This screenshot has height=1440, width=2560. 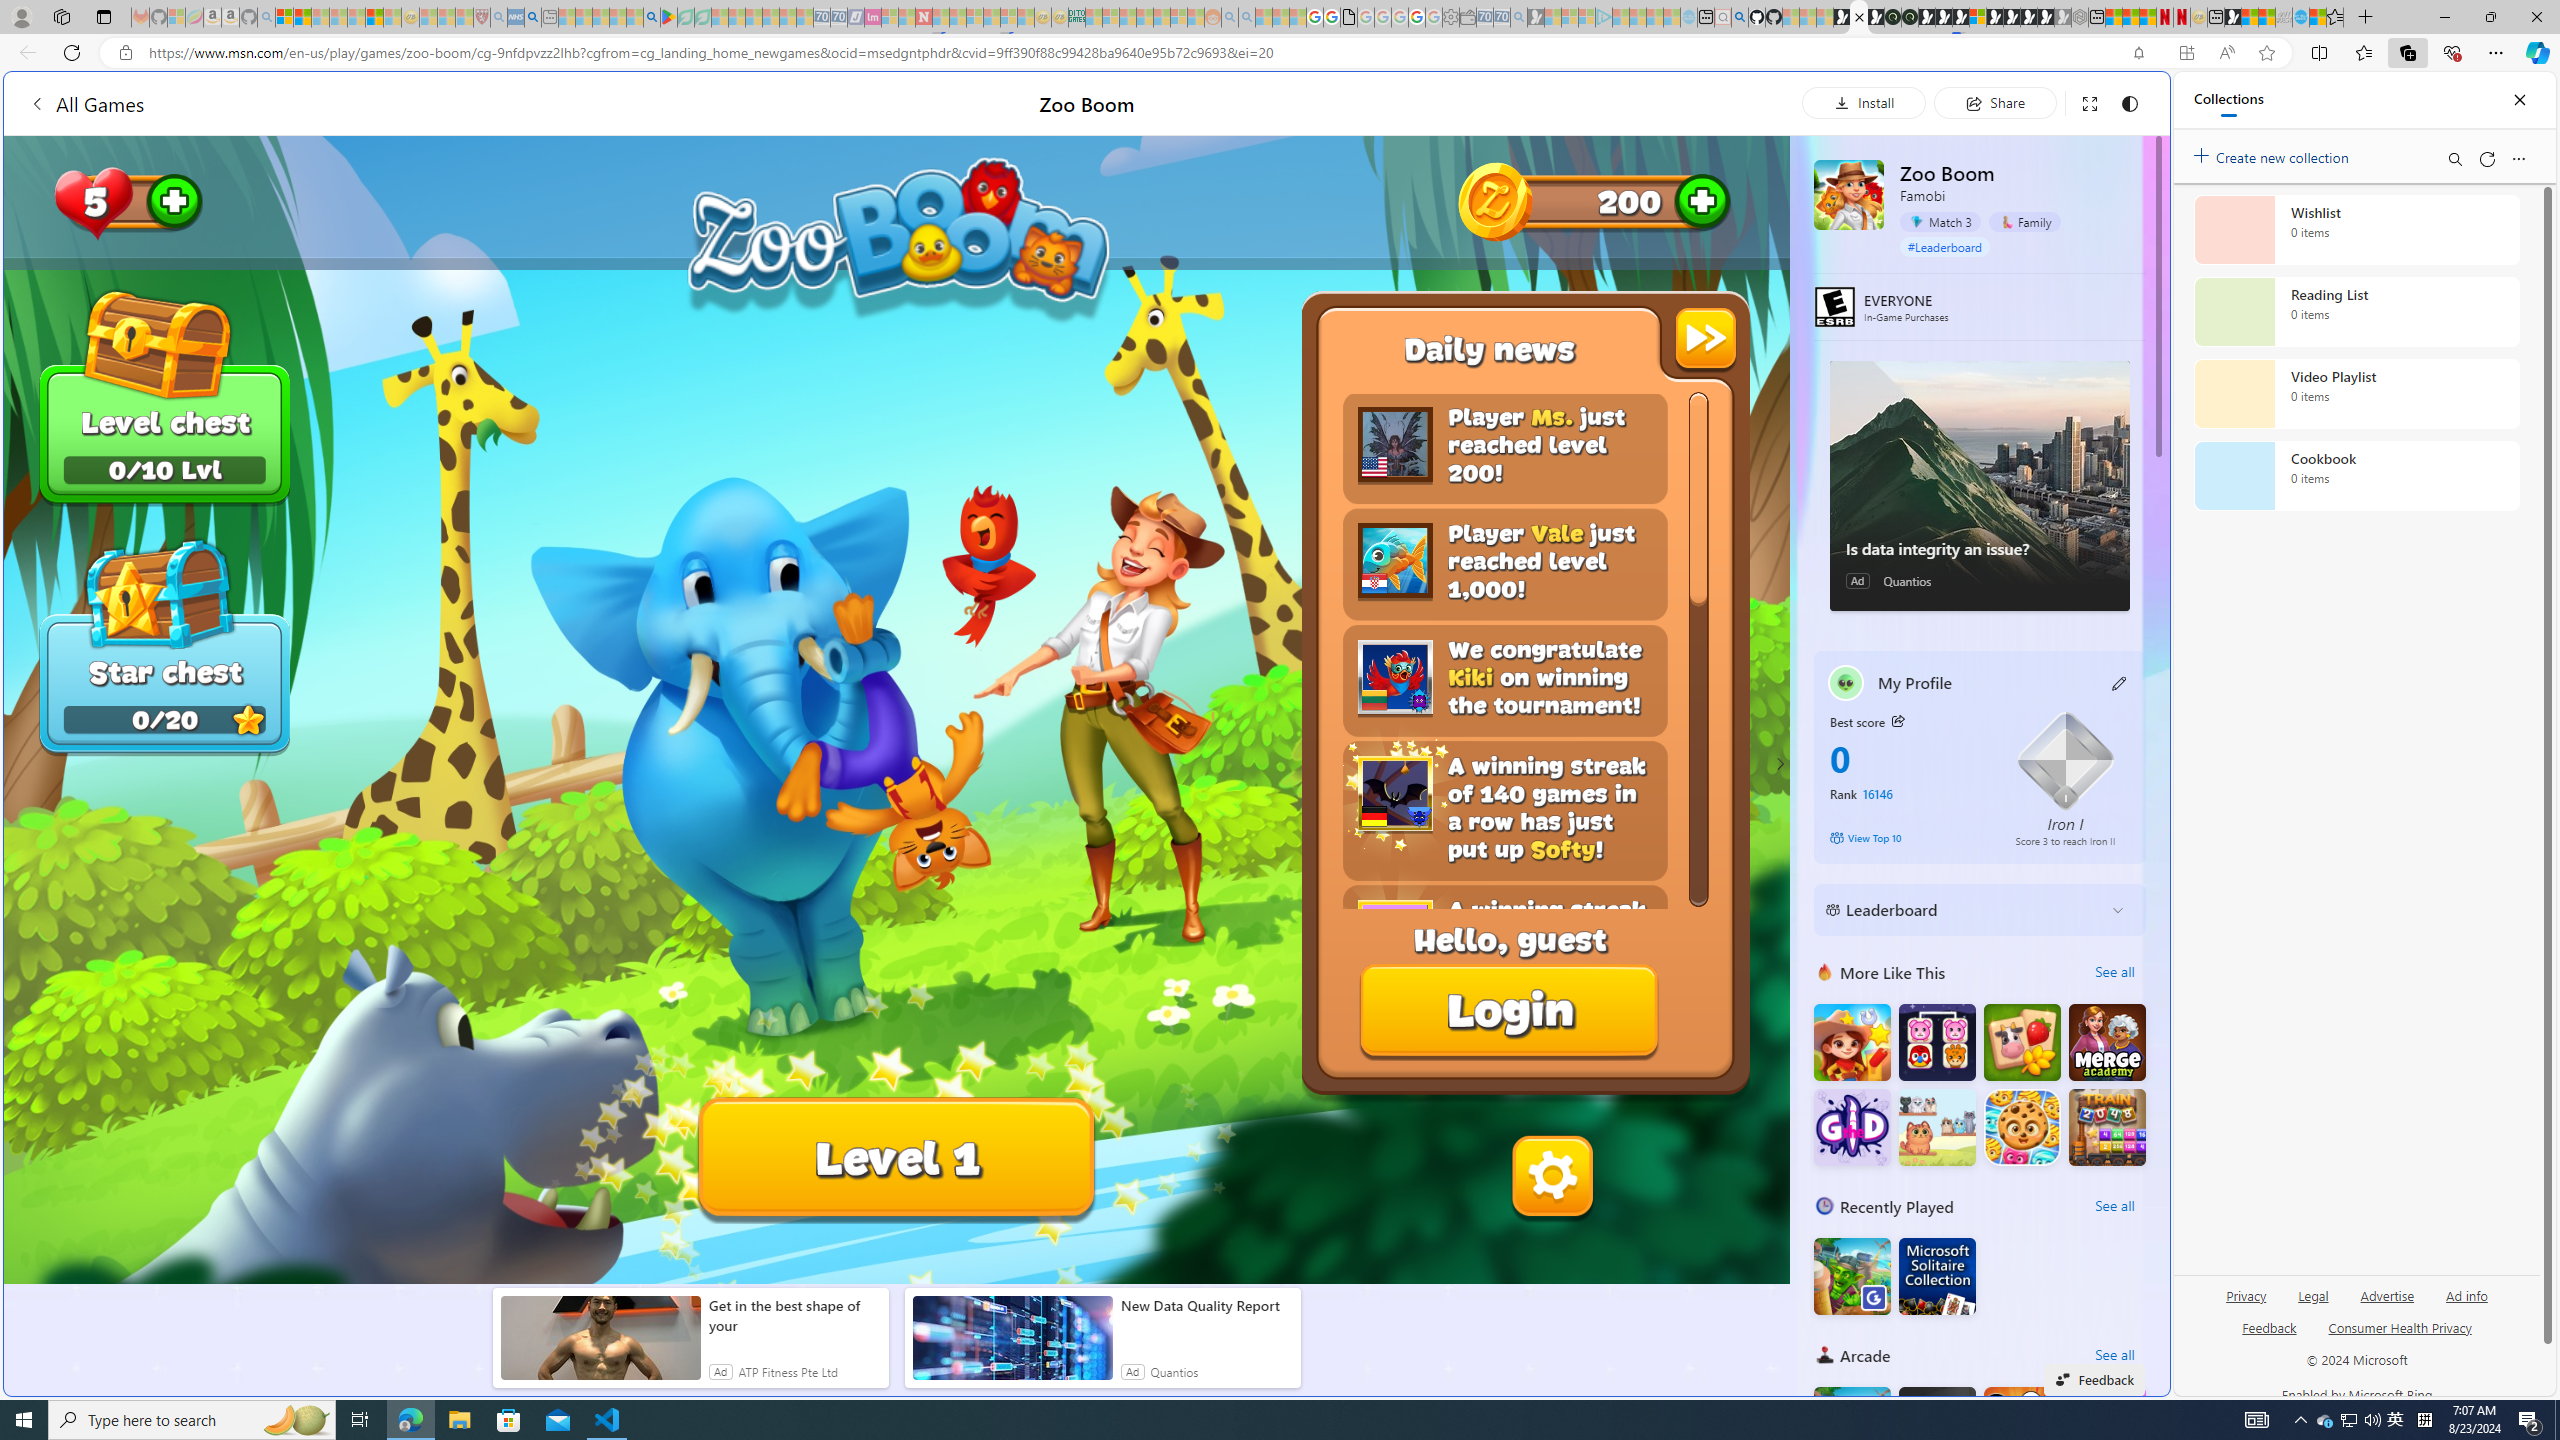 What do you see at coordinates (1825, 972) in the screenshot?
I see `More Like This` at bounding box center [1825, 972].